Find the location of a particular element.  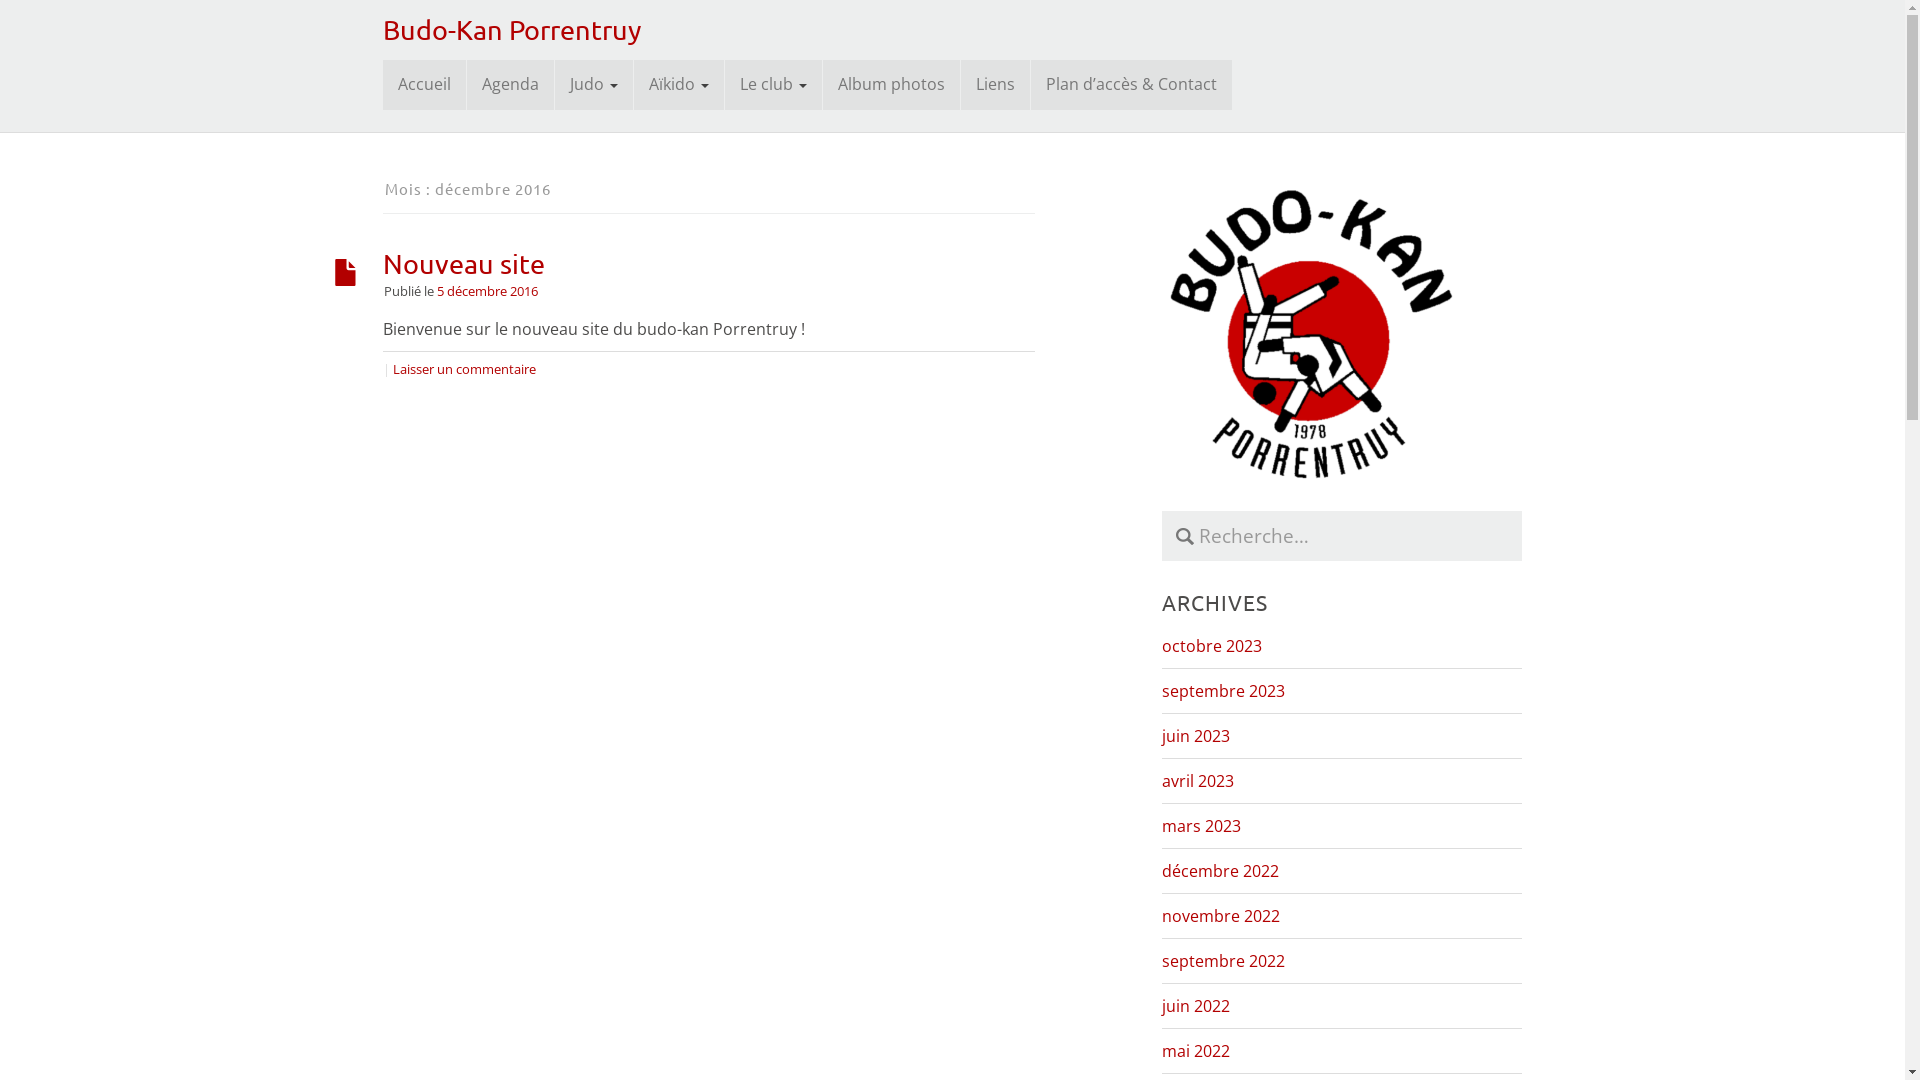

avril 2023 is located at coordinates (1198, 780).